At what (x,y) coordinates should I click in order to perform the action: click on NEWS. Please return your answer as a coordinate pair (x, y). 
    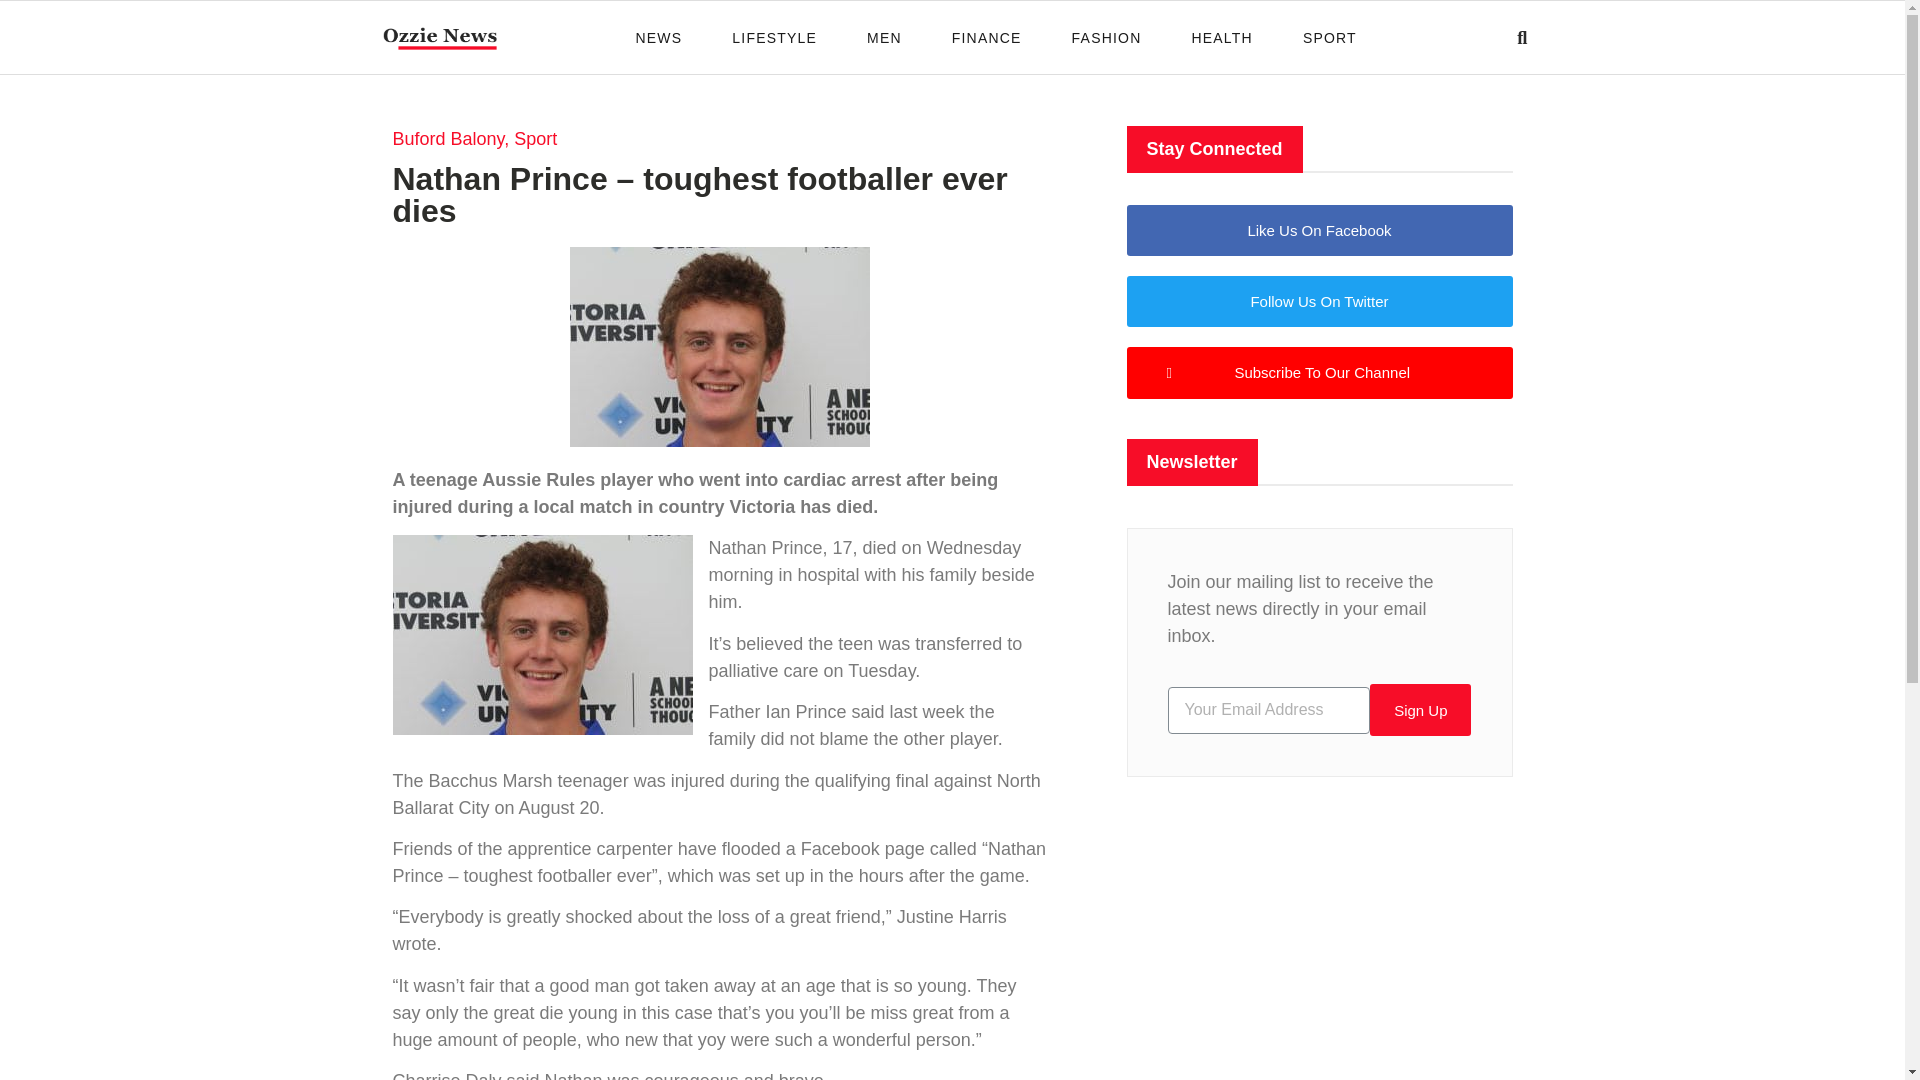
    Looking at the image, I should click on (659, 36).